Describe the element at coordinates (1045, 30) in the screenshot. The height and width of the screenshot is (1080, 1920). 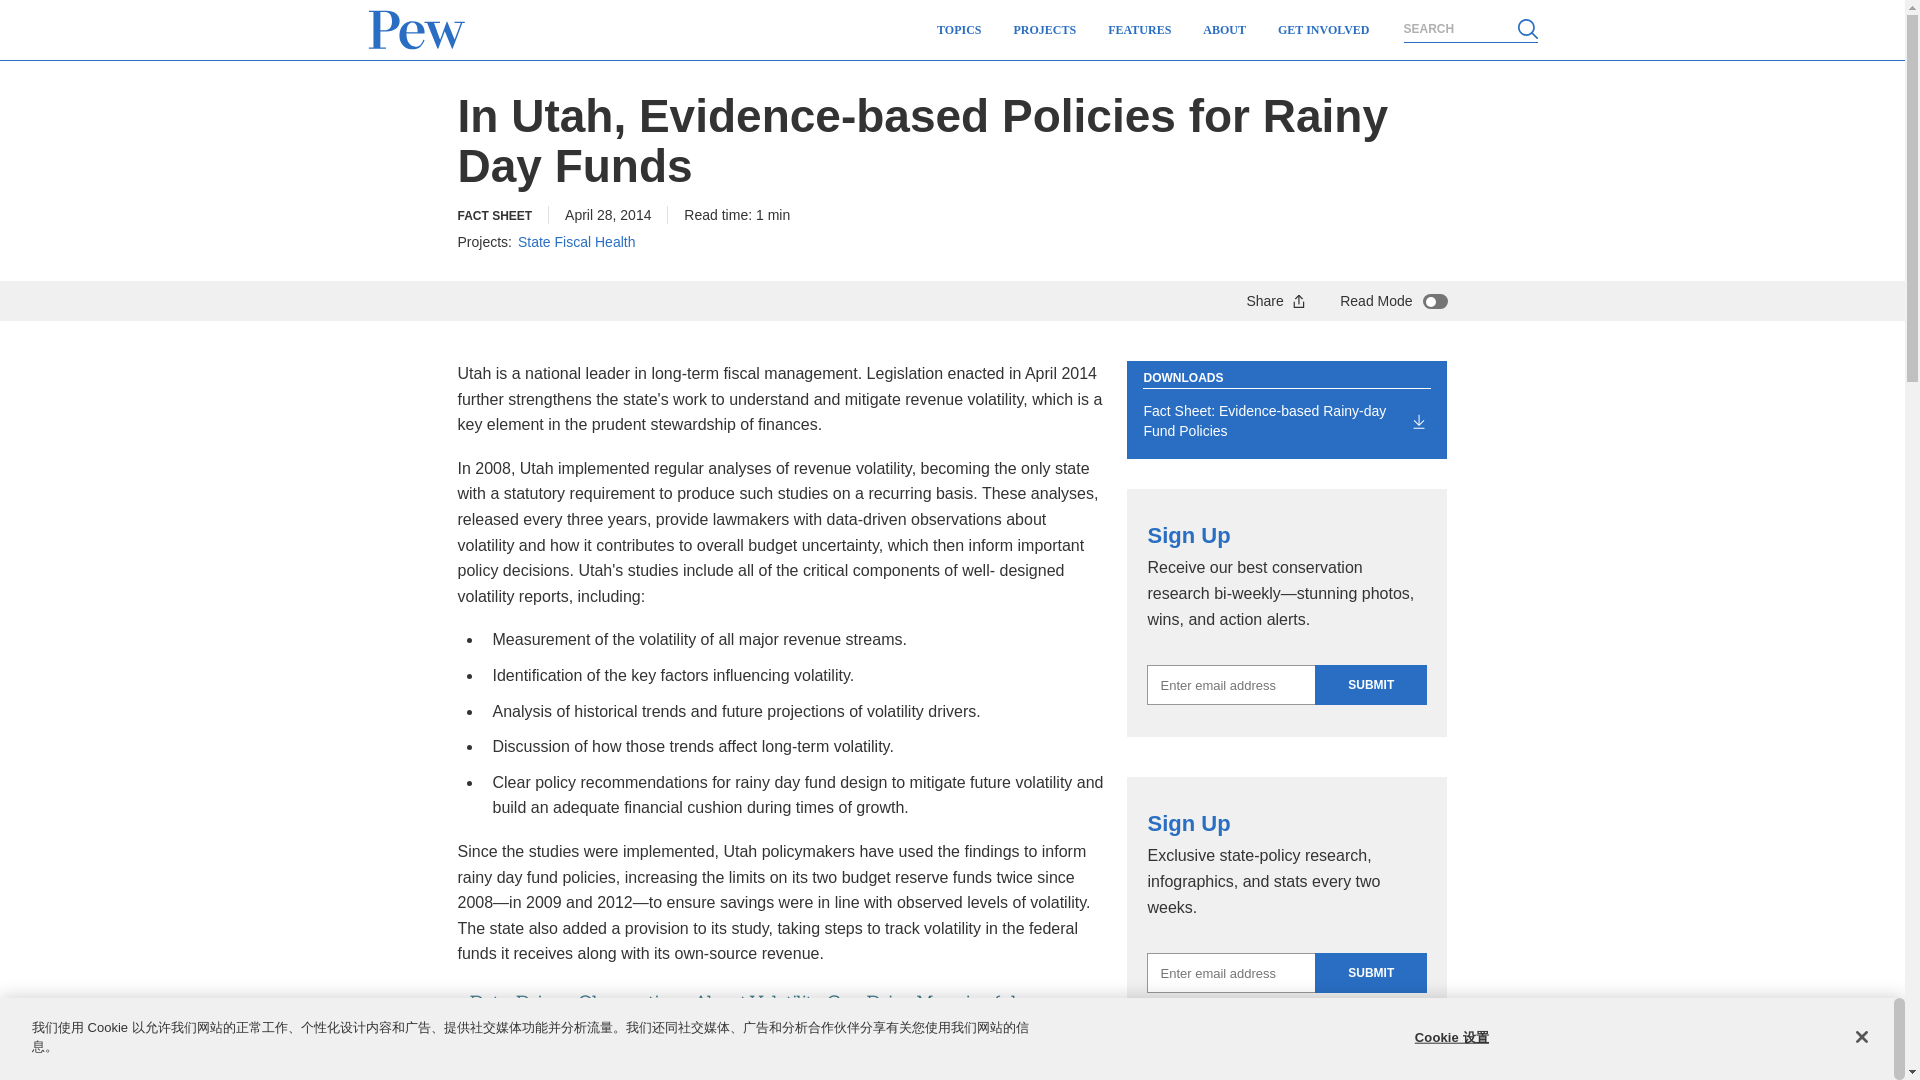
I see `PROJECTS` at that location.